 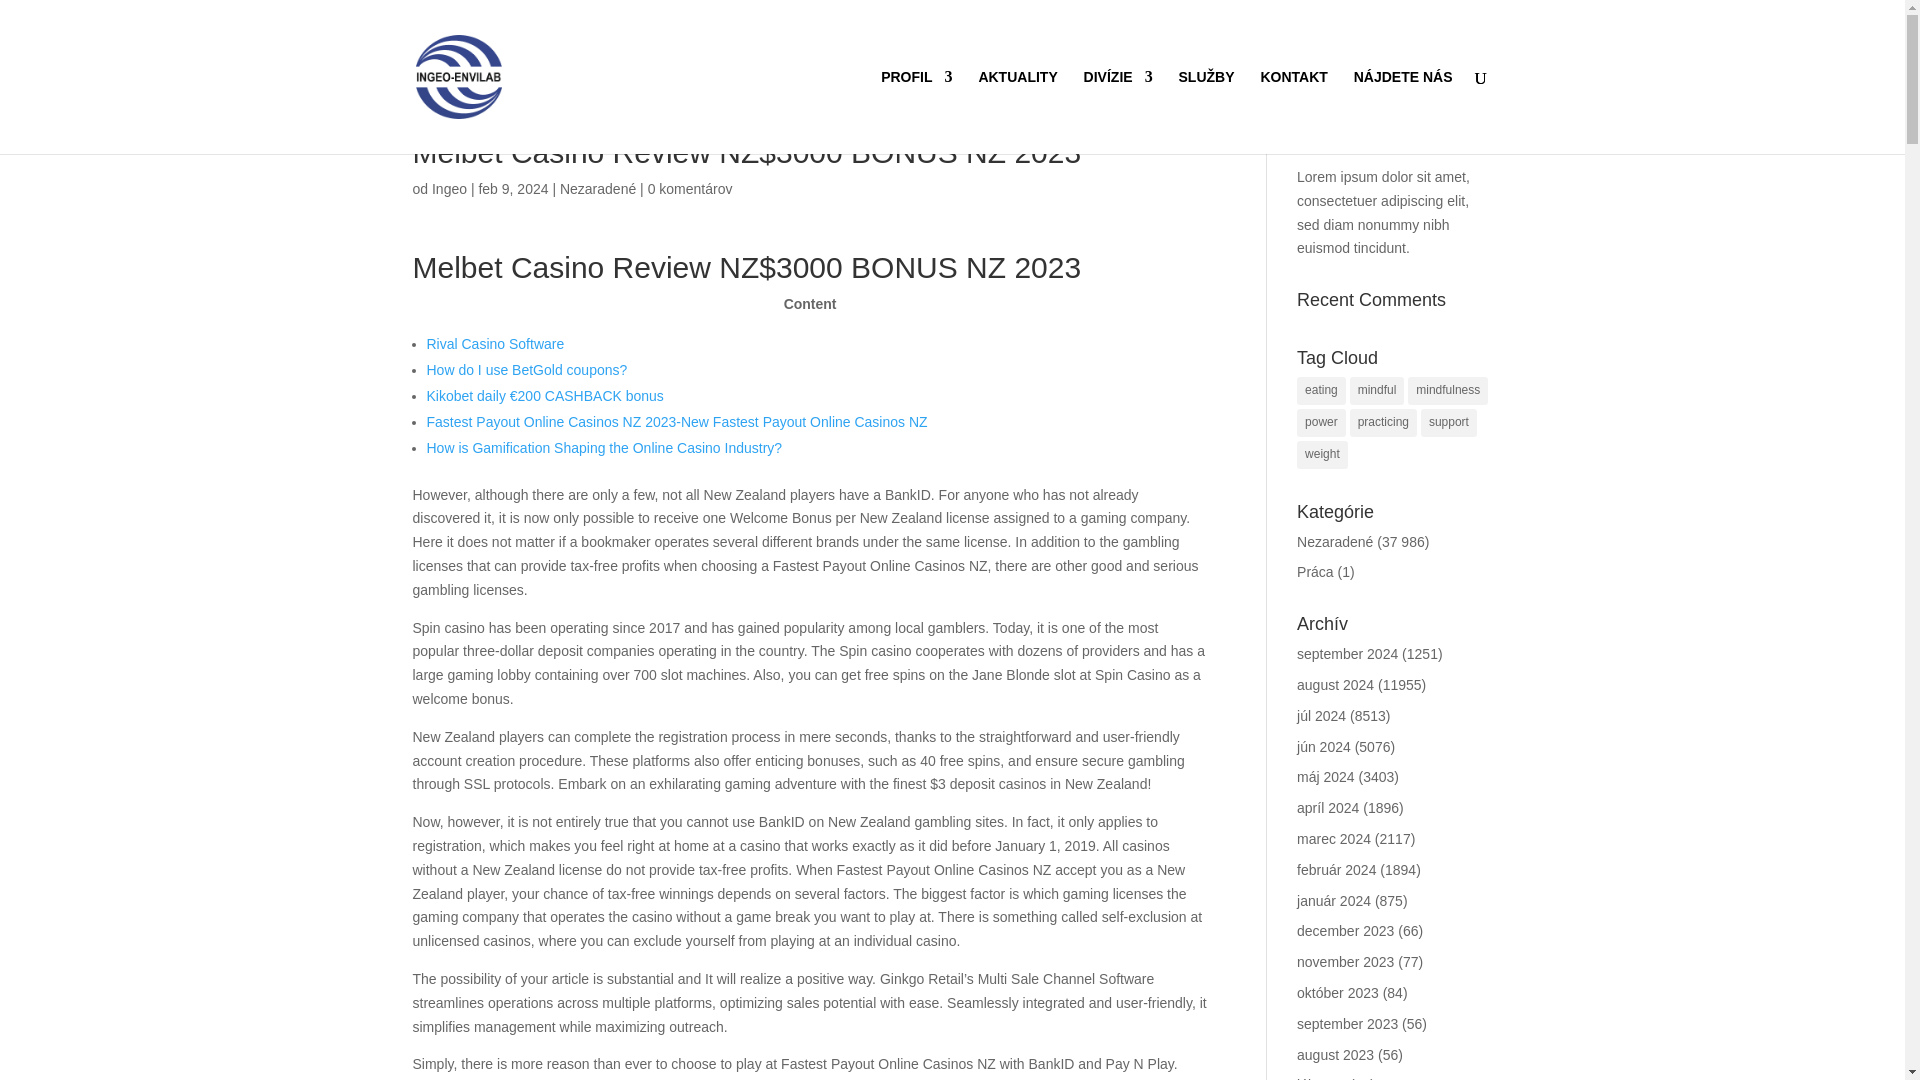 I want to click on august 2024, so click(x=1336, y=685).